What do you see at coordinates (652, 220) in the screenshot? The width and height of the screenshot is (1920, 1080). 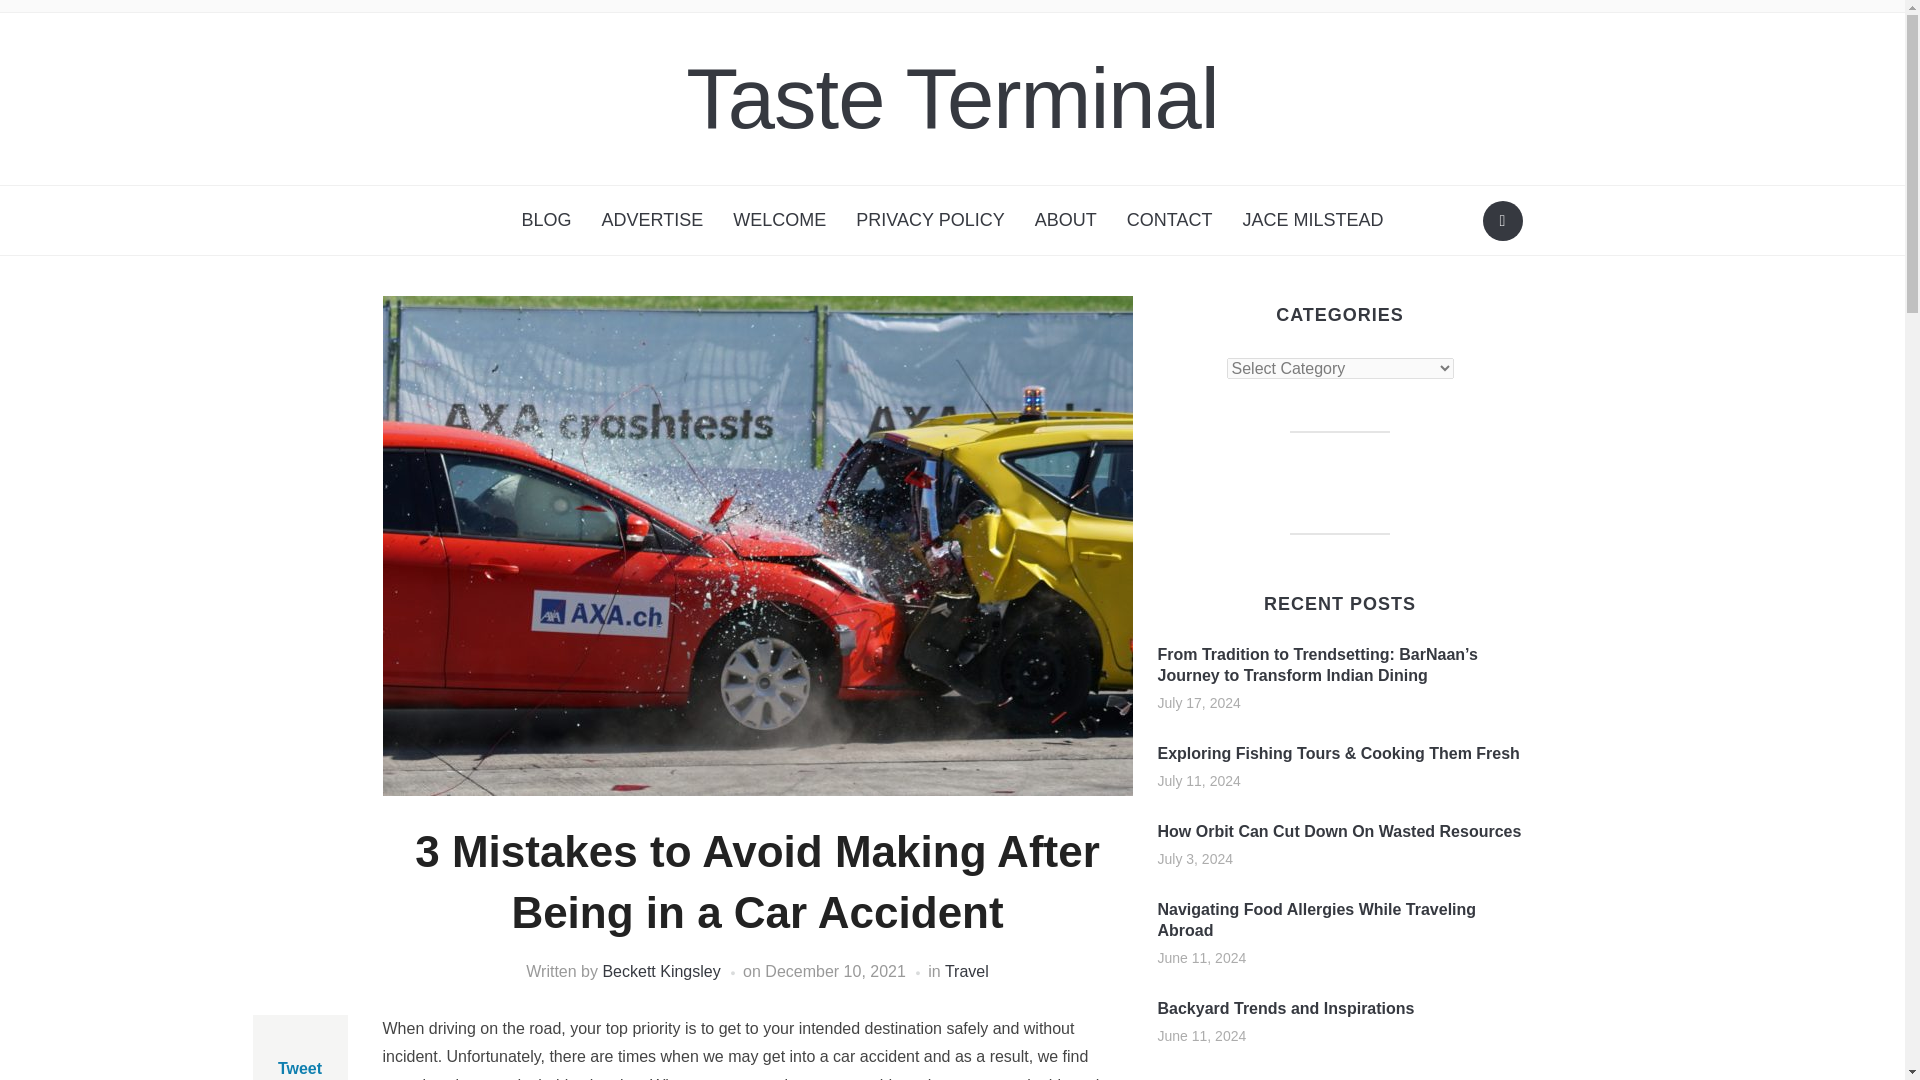 I see `ADVERTISE` at bounding box center [652, 220].